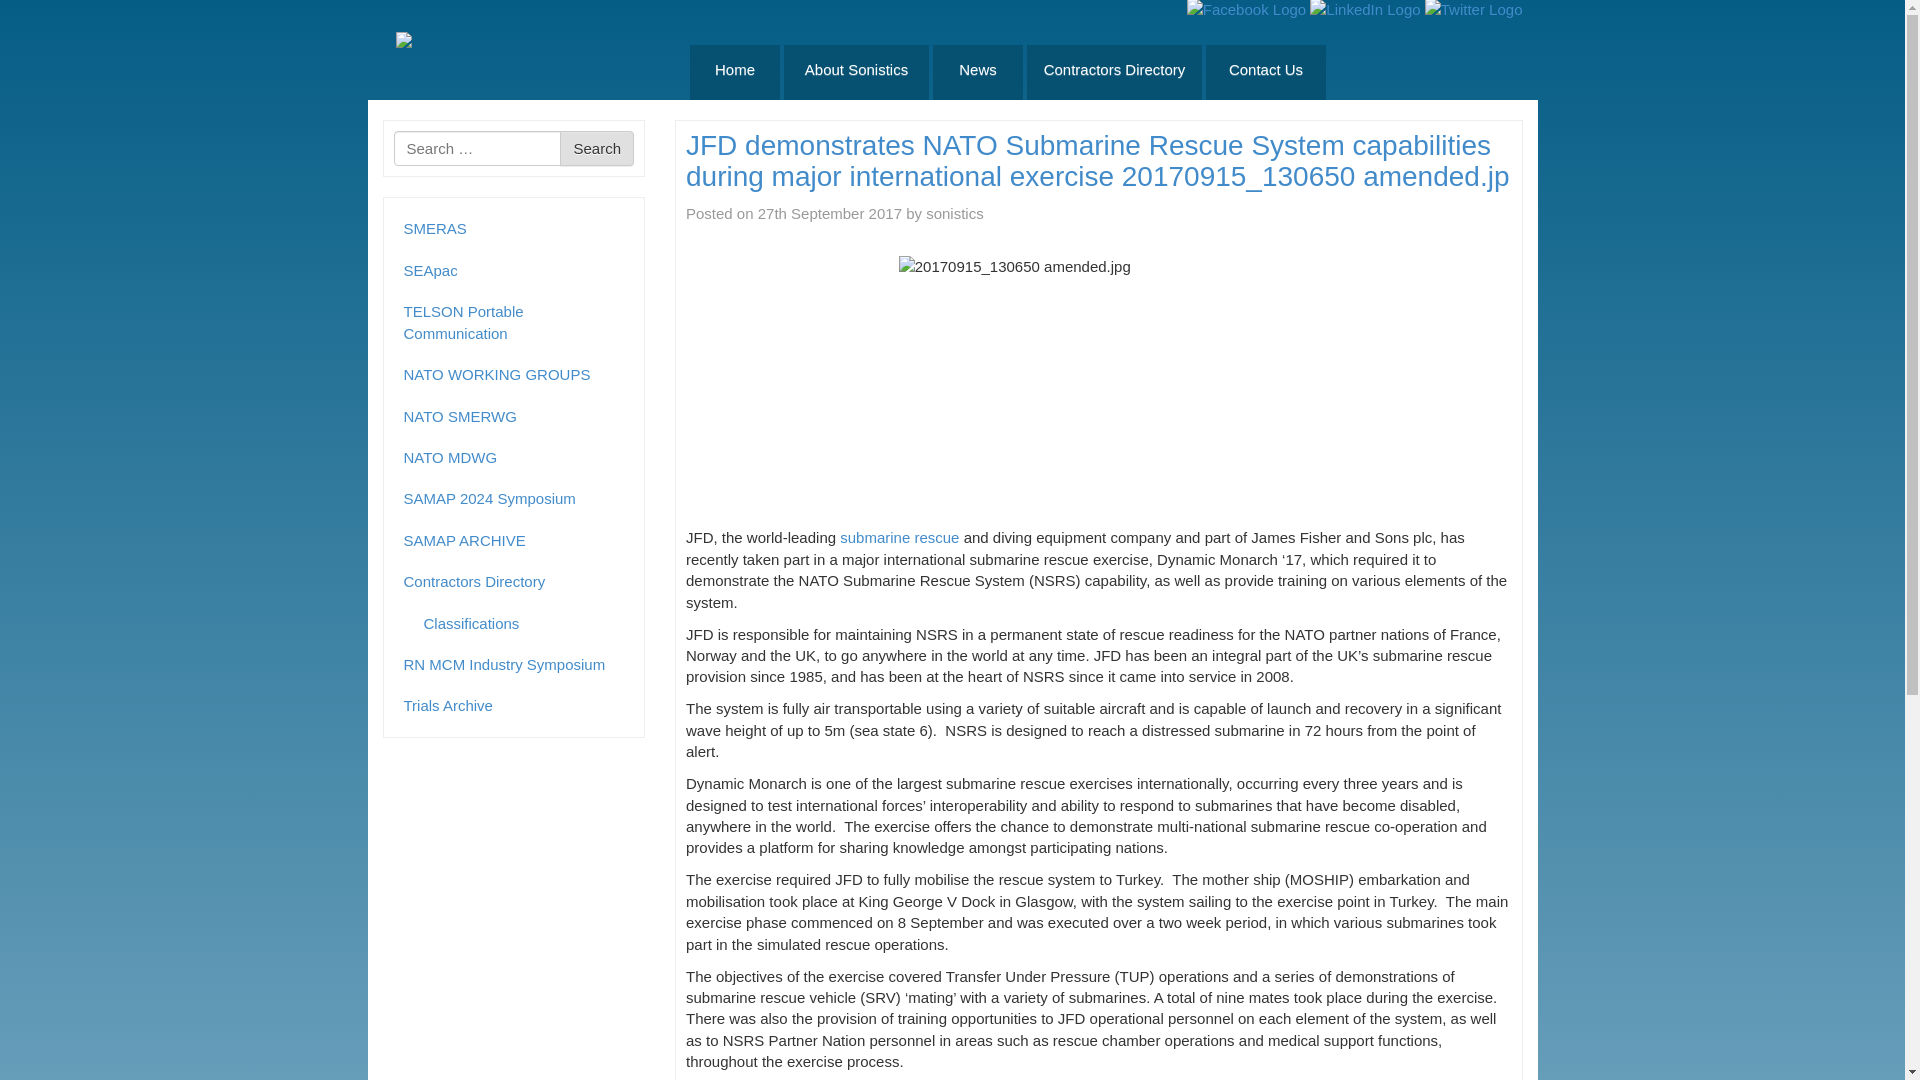 The image size is (1920, 1080). What do you see at coordinates (954, 214) in the screenshot?
I see `View all posts by sonistics` at bounding box center [954, 214].